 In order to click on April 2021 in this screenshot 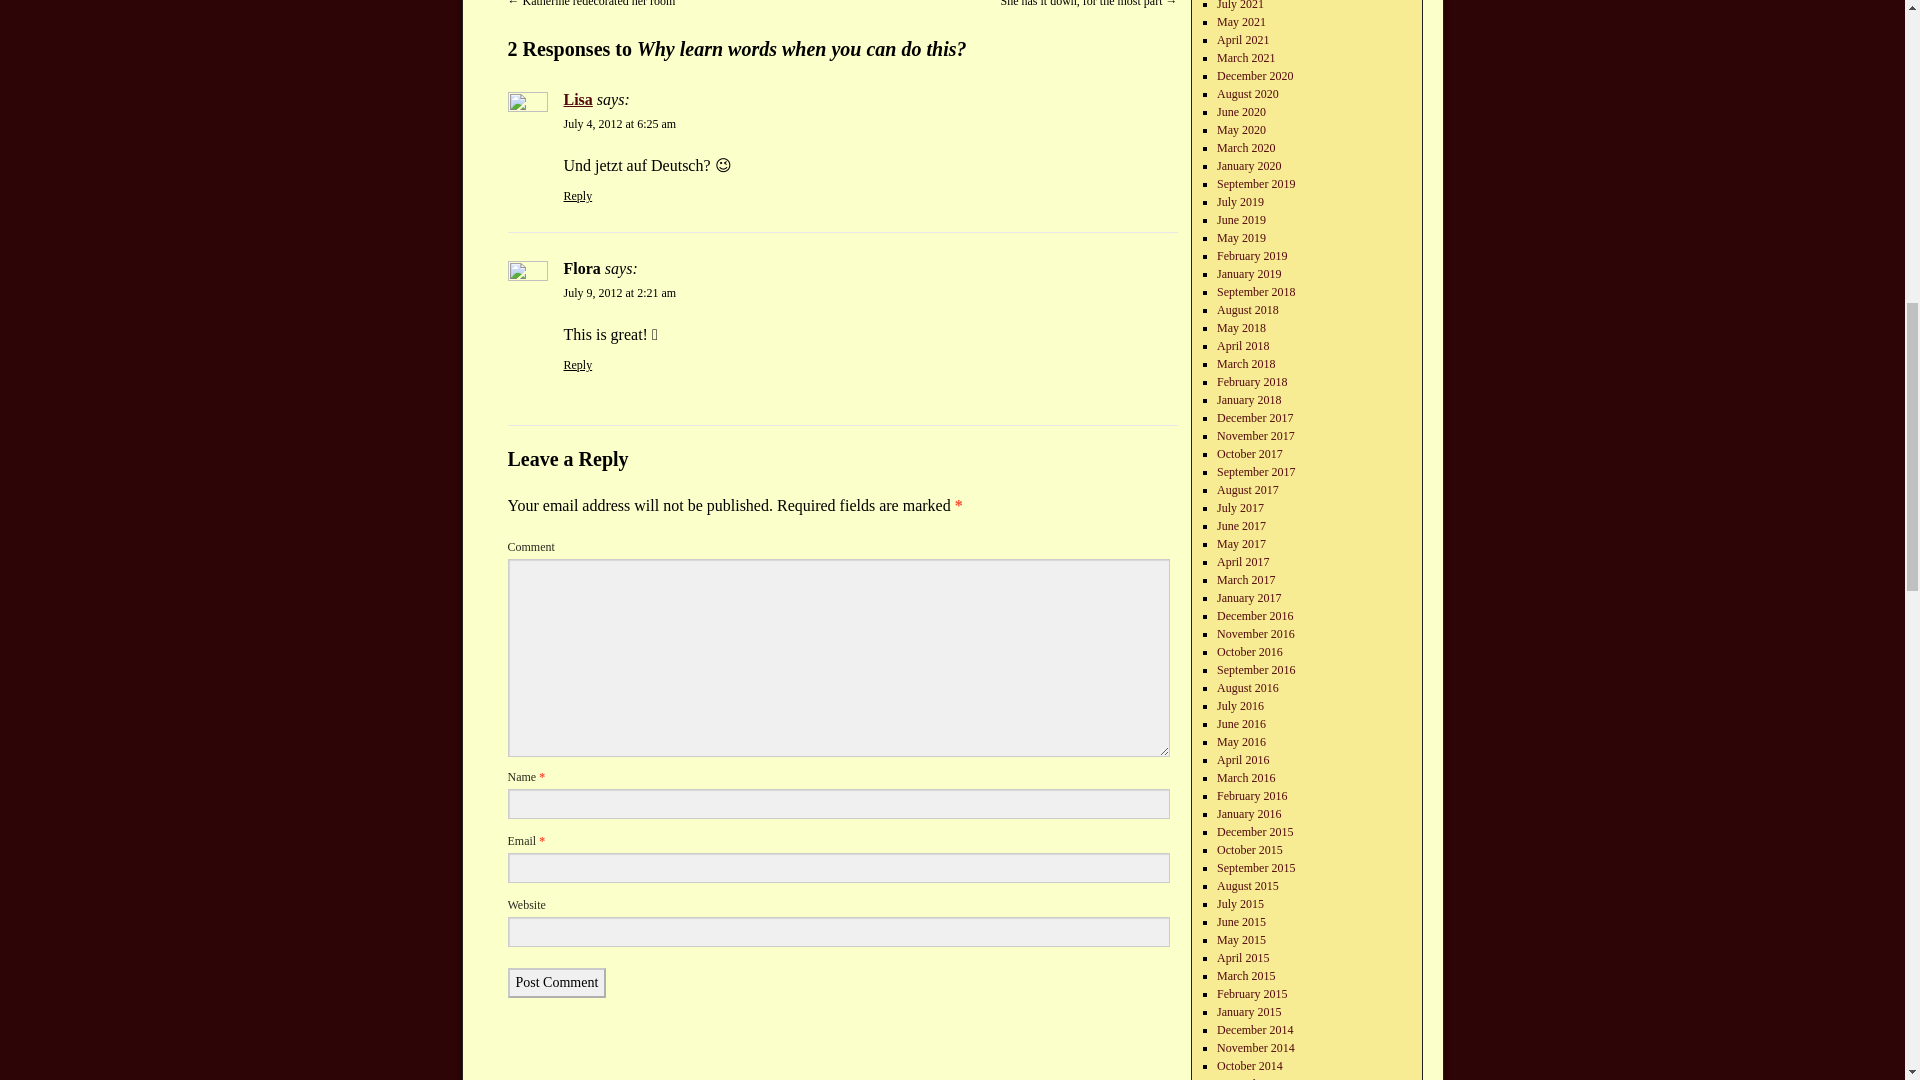, I will do `click(1243, 40)`.